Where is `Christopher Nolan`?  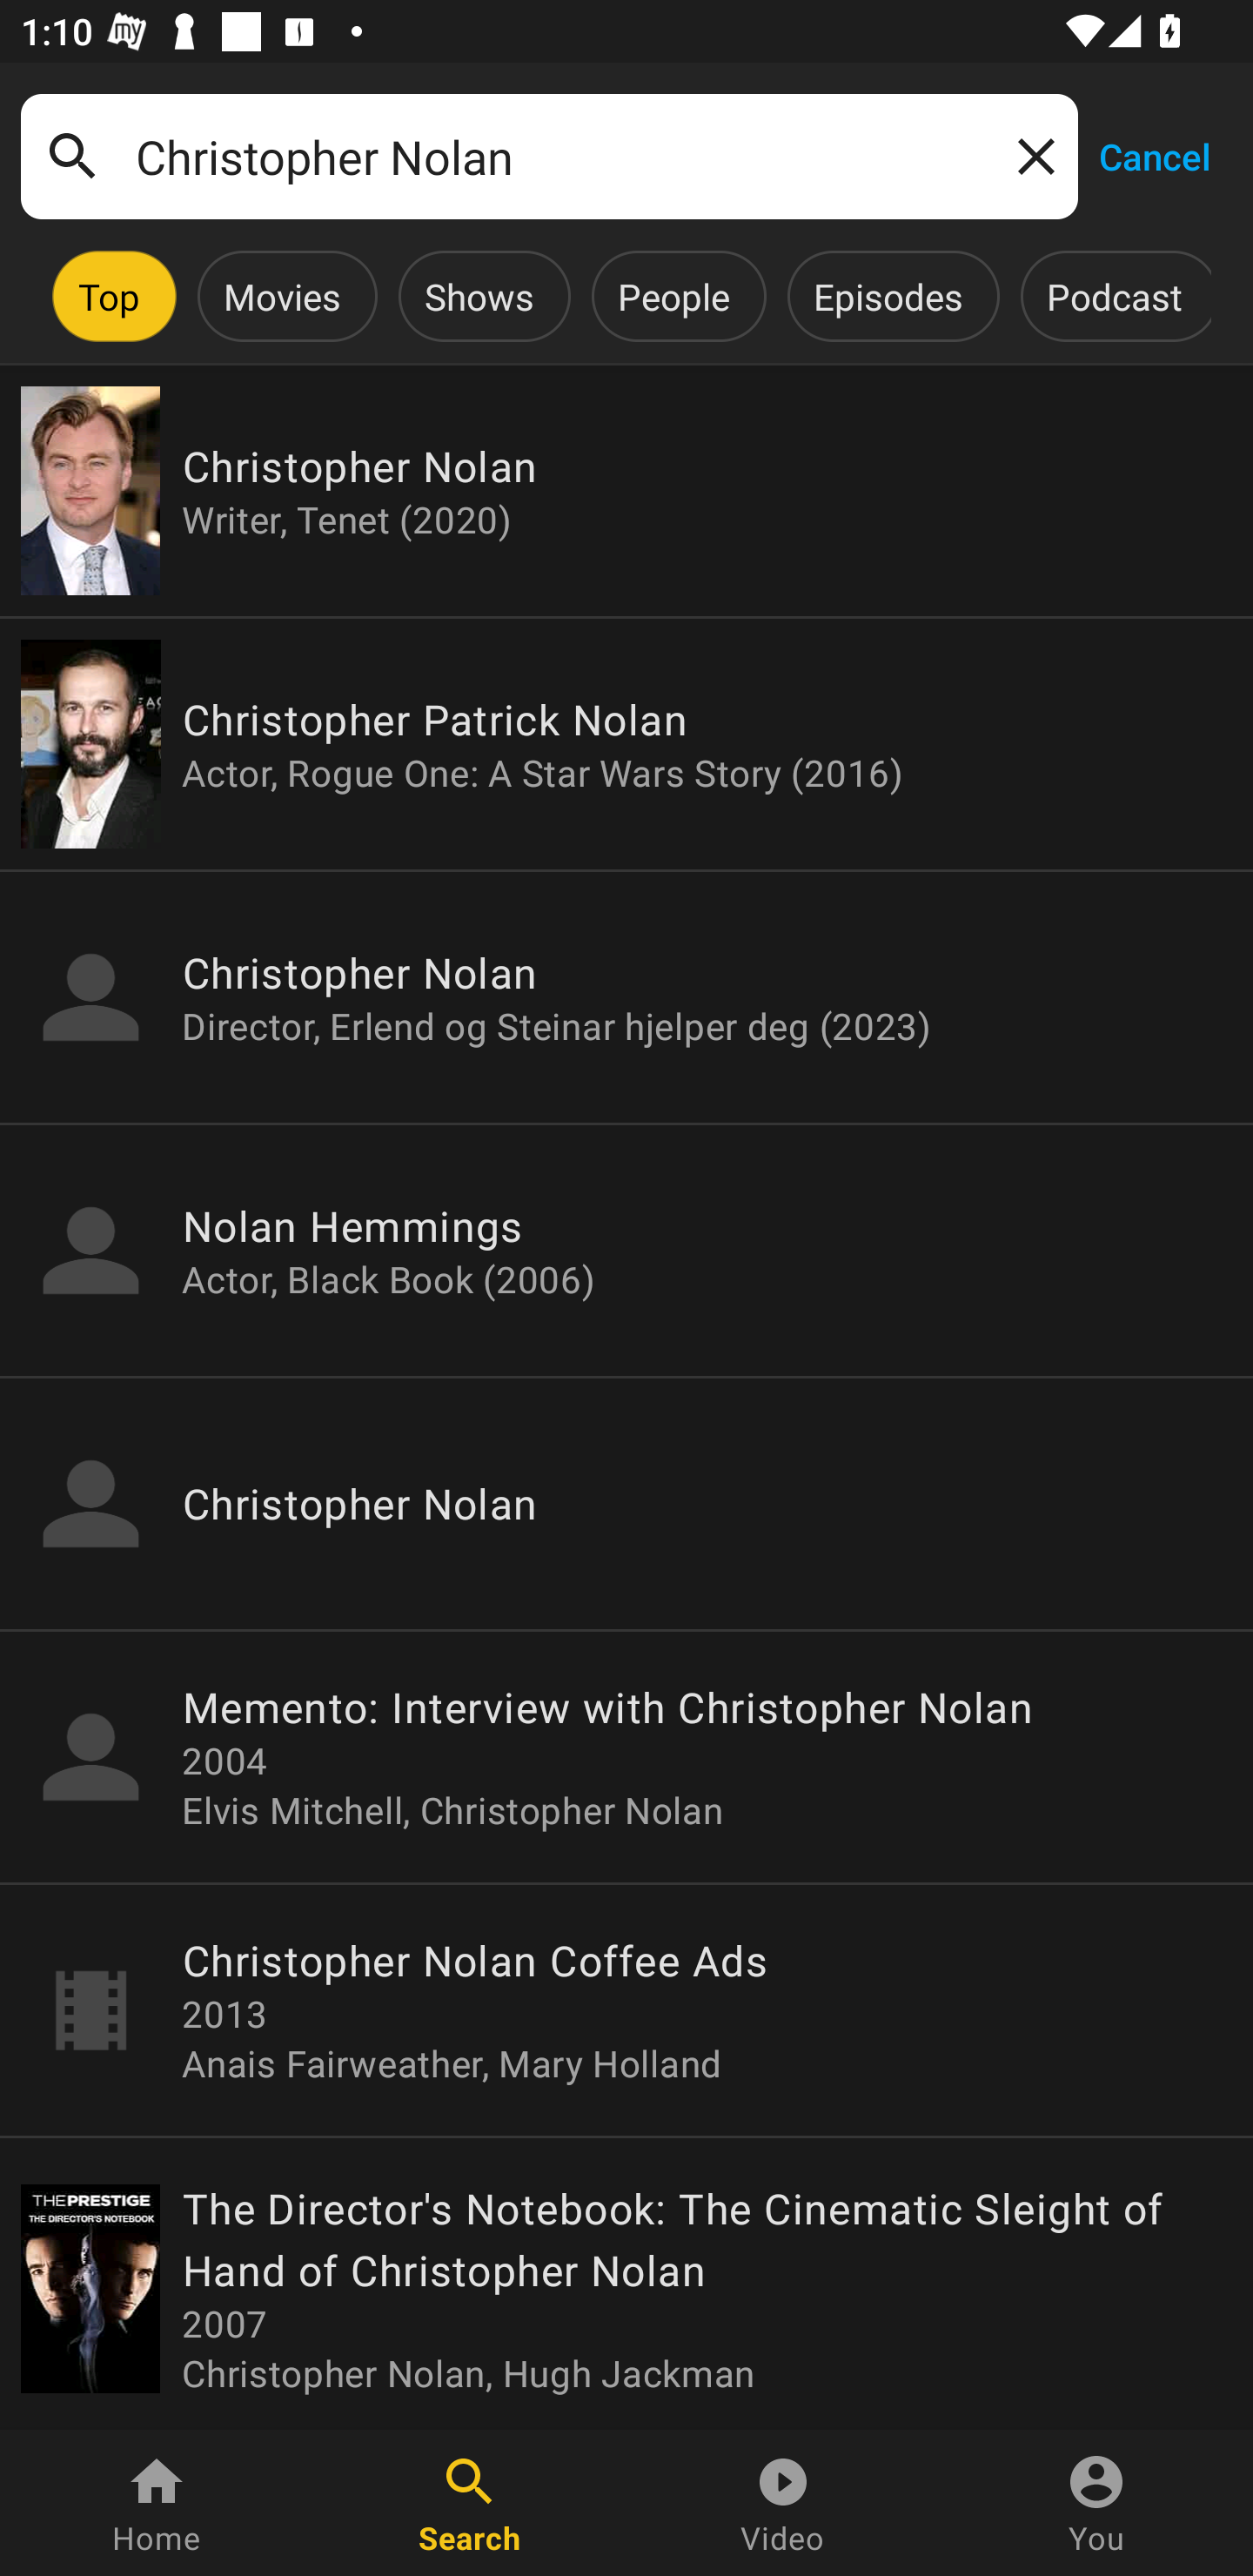 Christopher Nolan is located at coordinates (626, 1502).